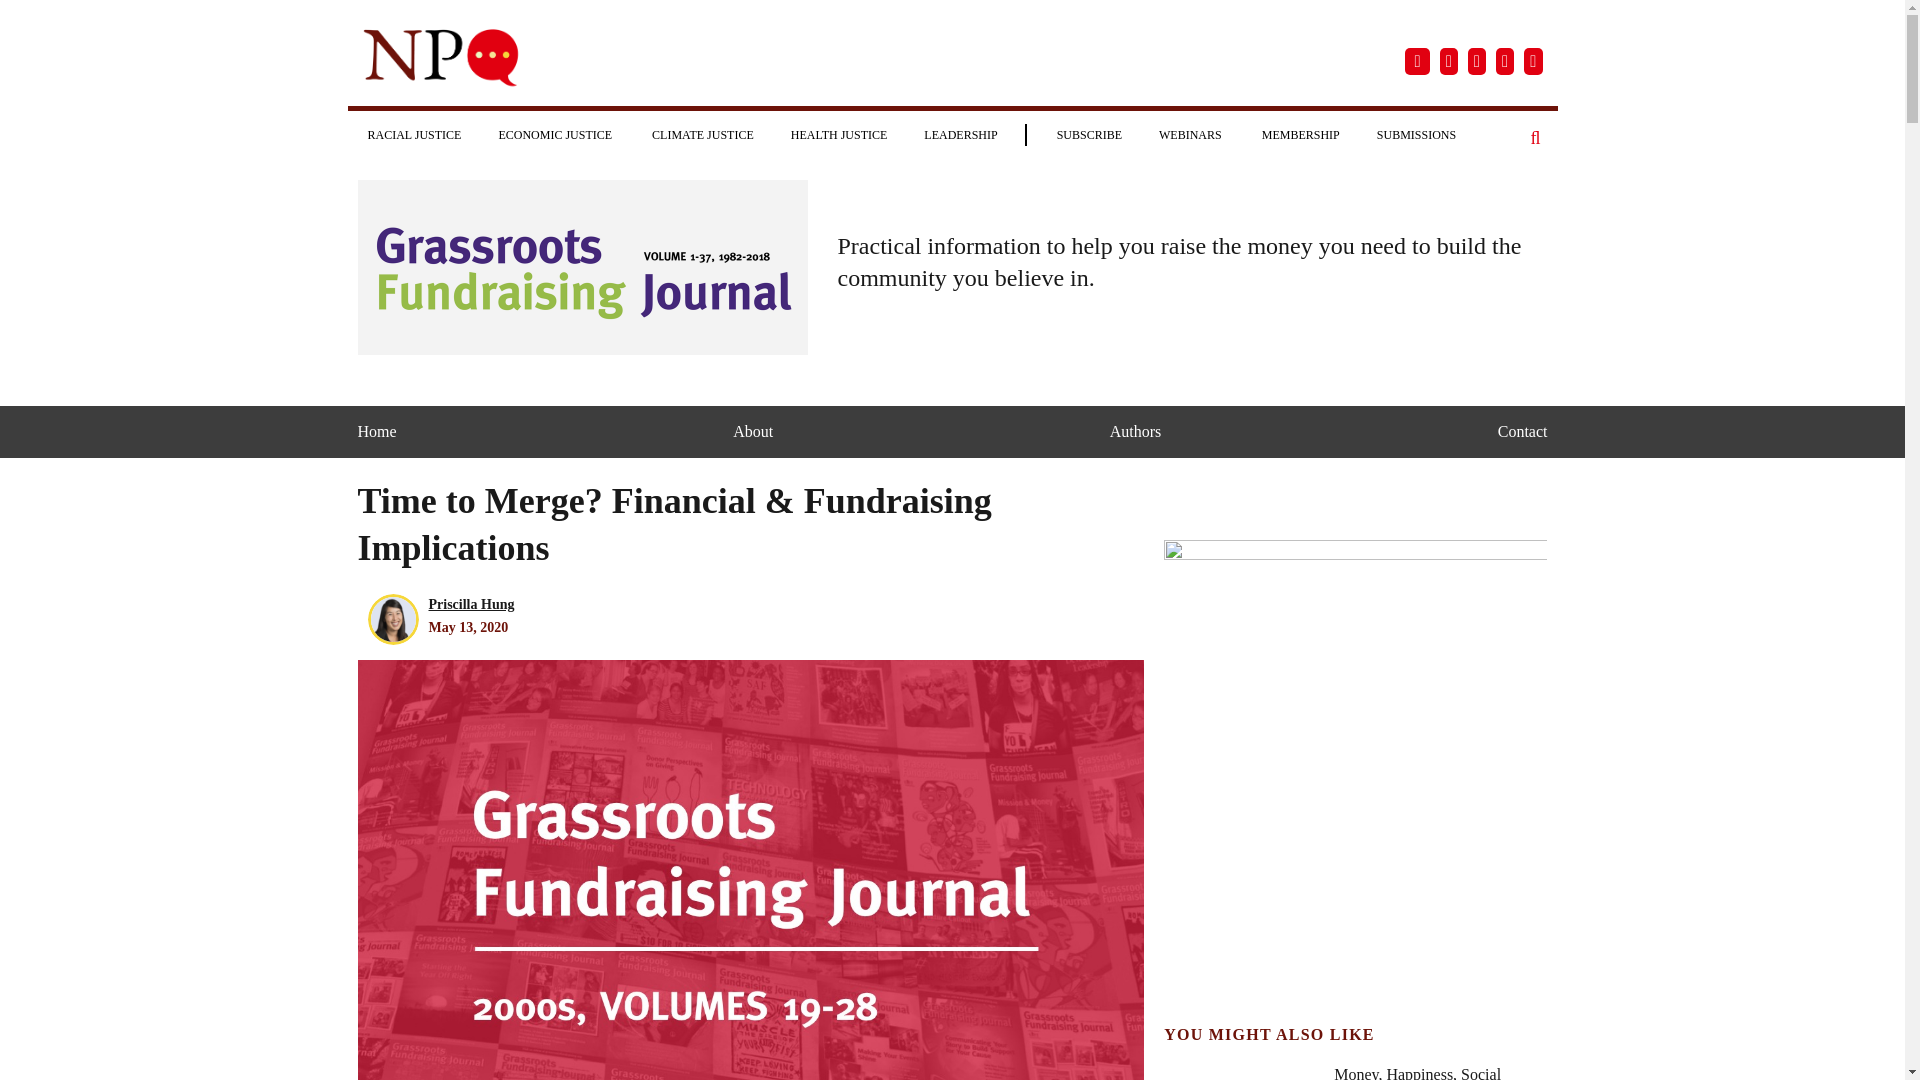  What do you see at coordinates (1300, 134) in the screenshot?
I see `MEMBERSHIP` at bounding box center [1300, 134].